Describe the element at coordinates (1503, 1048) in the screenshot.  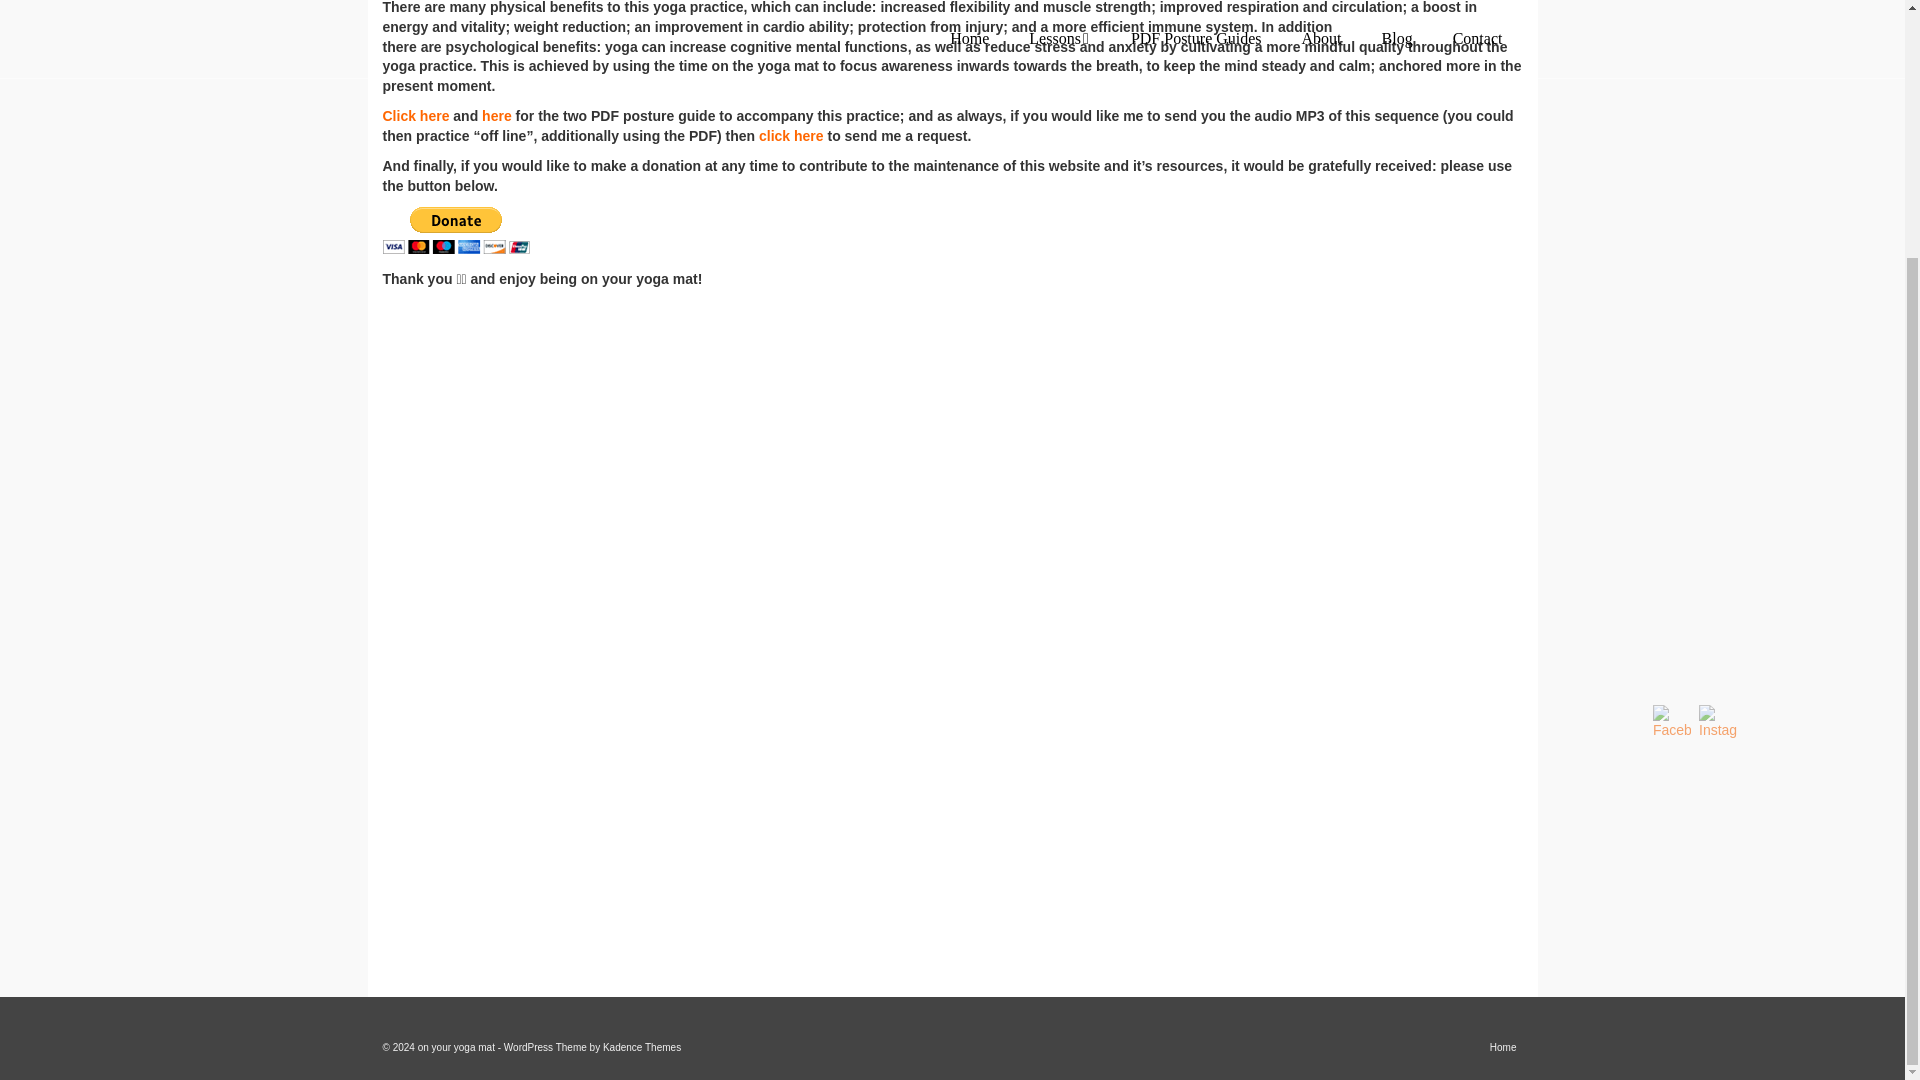
I see `Home` at that location.